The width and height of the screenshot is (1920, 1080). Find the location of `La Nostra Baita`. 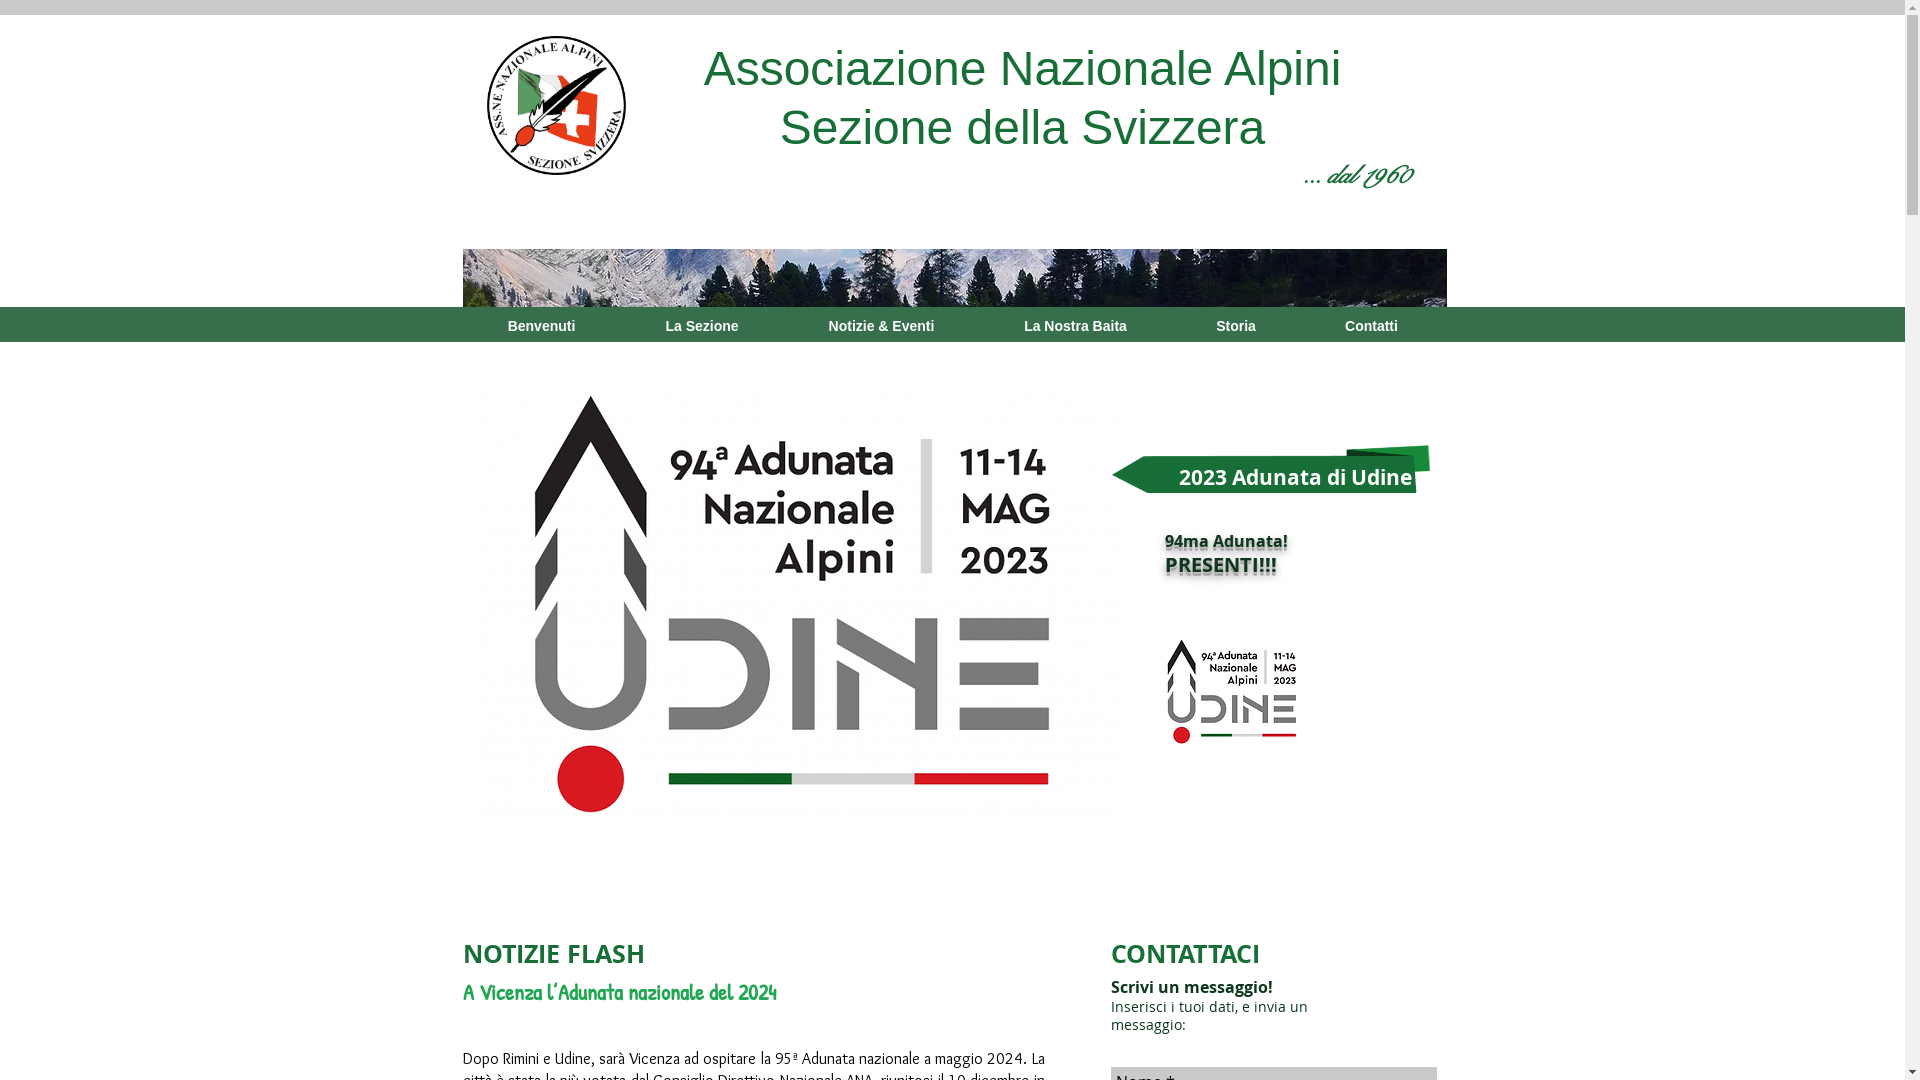

La Nostra Baita is located at coordinates (1076, 326).